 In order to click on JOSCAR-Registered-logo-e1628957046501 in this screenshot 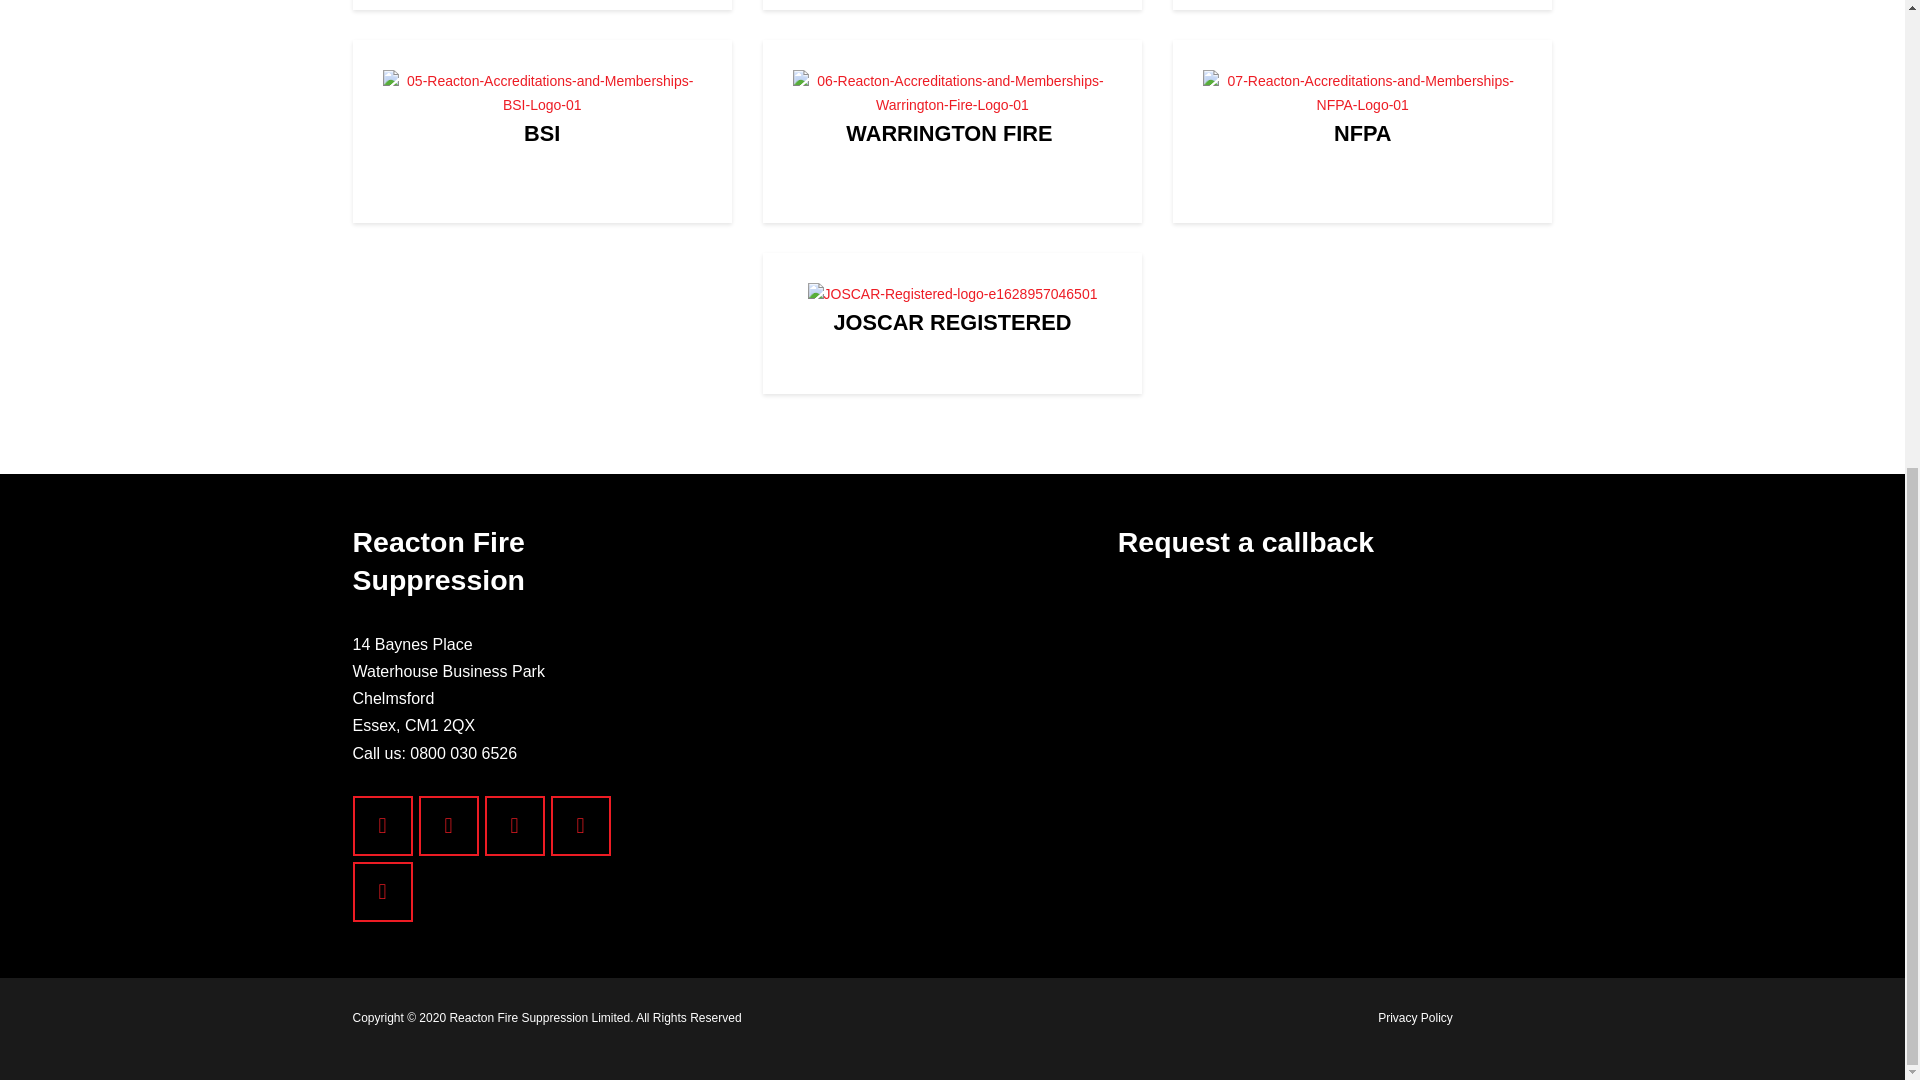, I will do `click(952, 666)`.